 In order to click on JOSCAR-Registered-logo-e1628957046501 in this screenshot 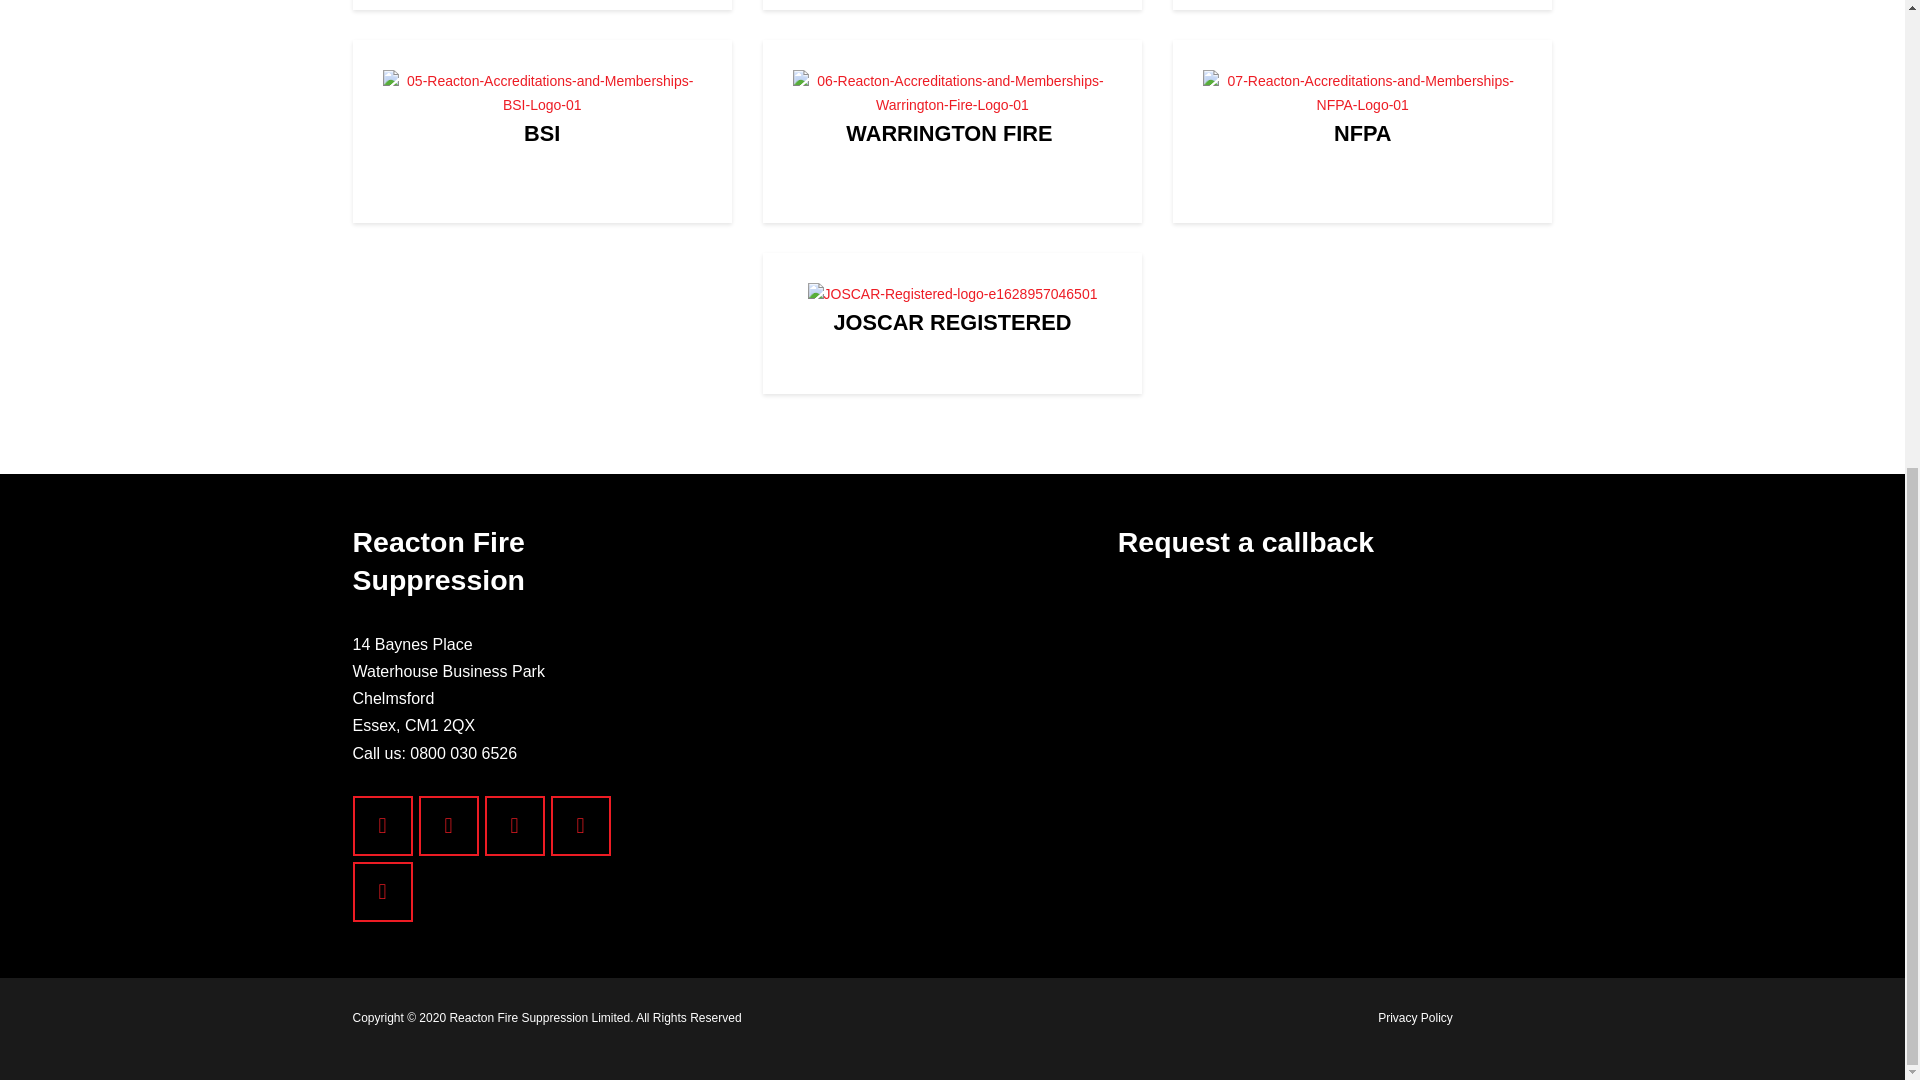, I will do `click(952, 666)`.